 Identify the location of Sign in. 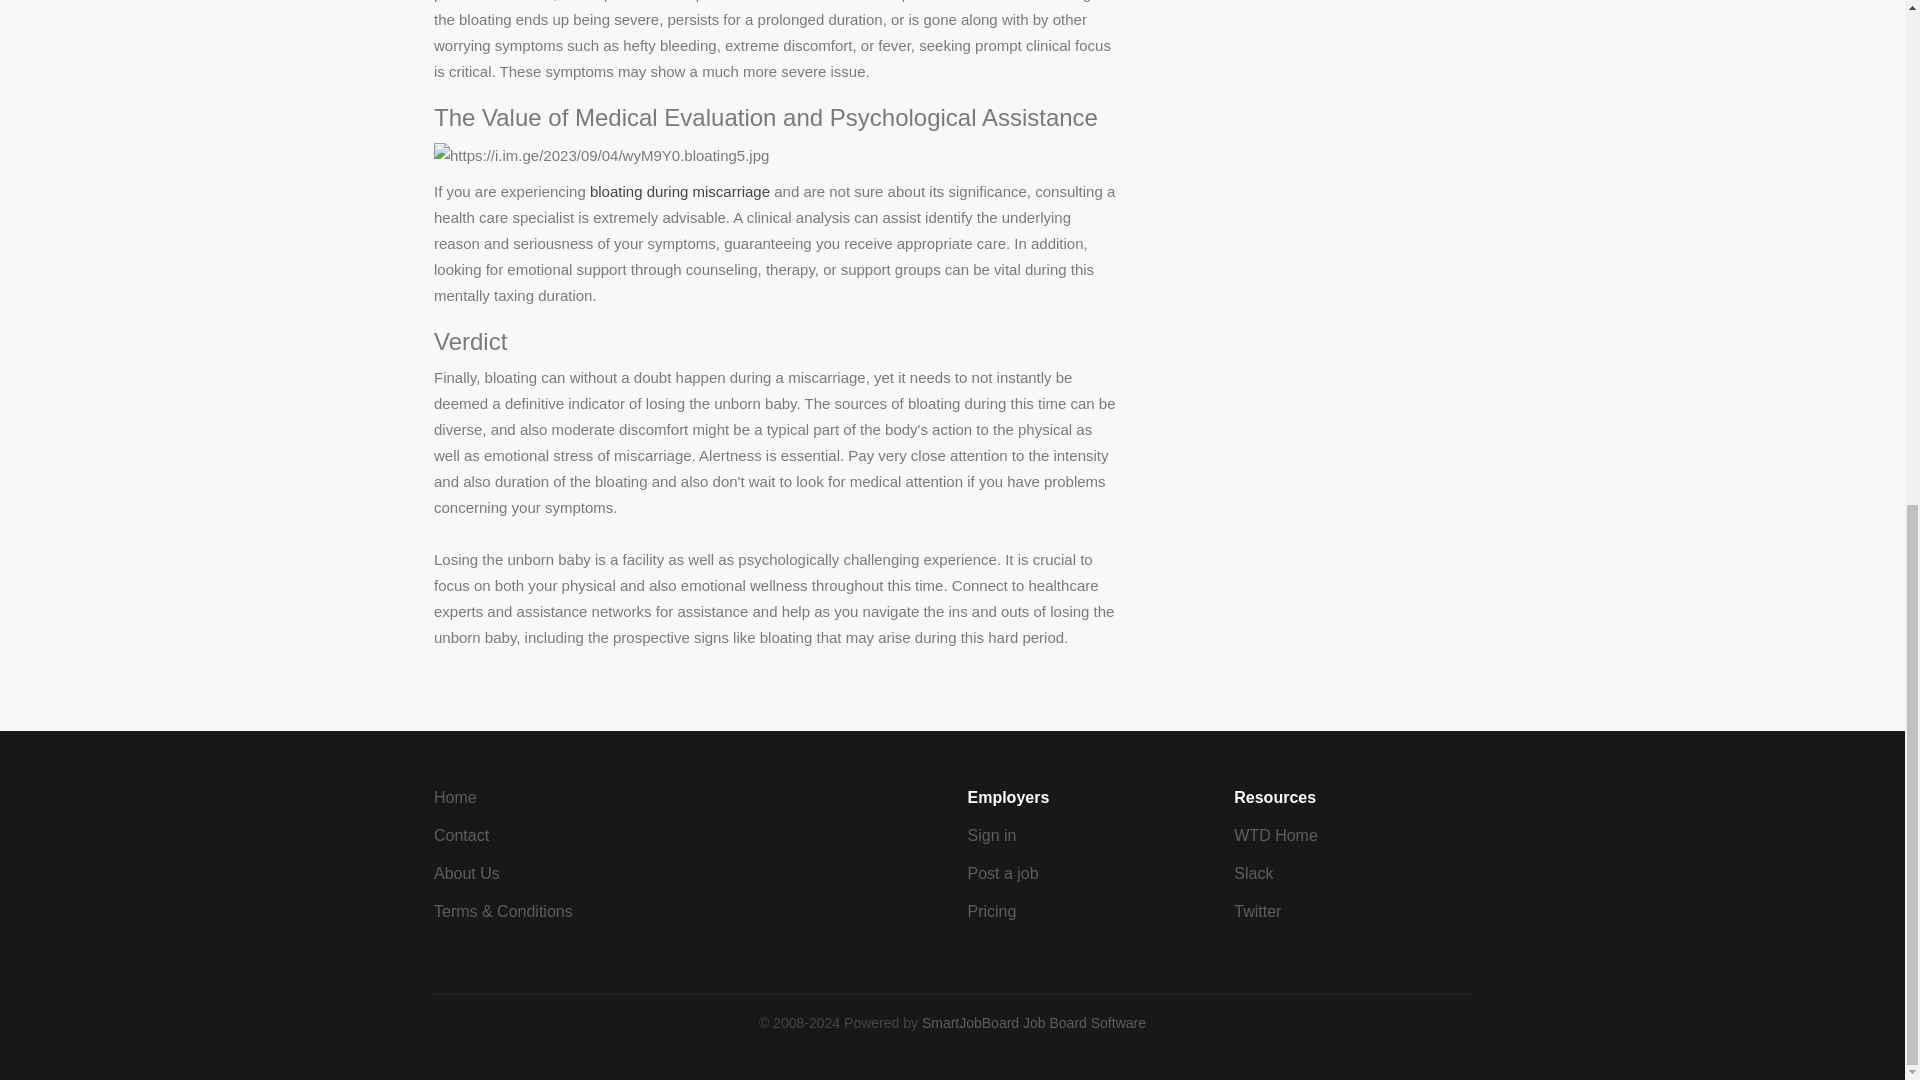
(992, 835).